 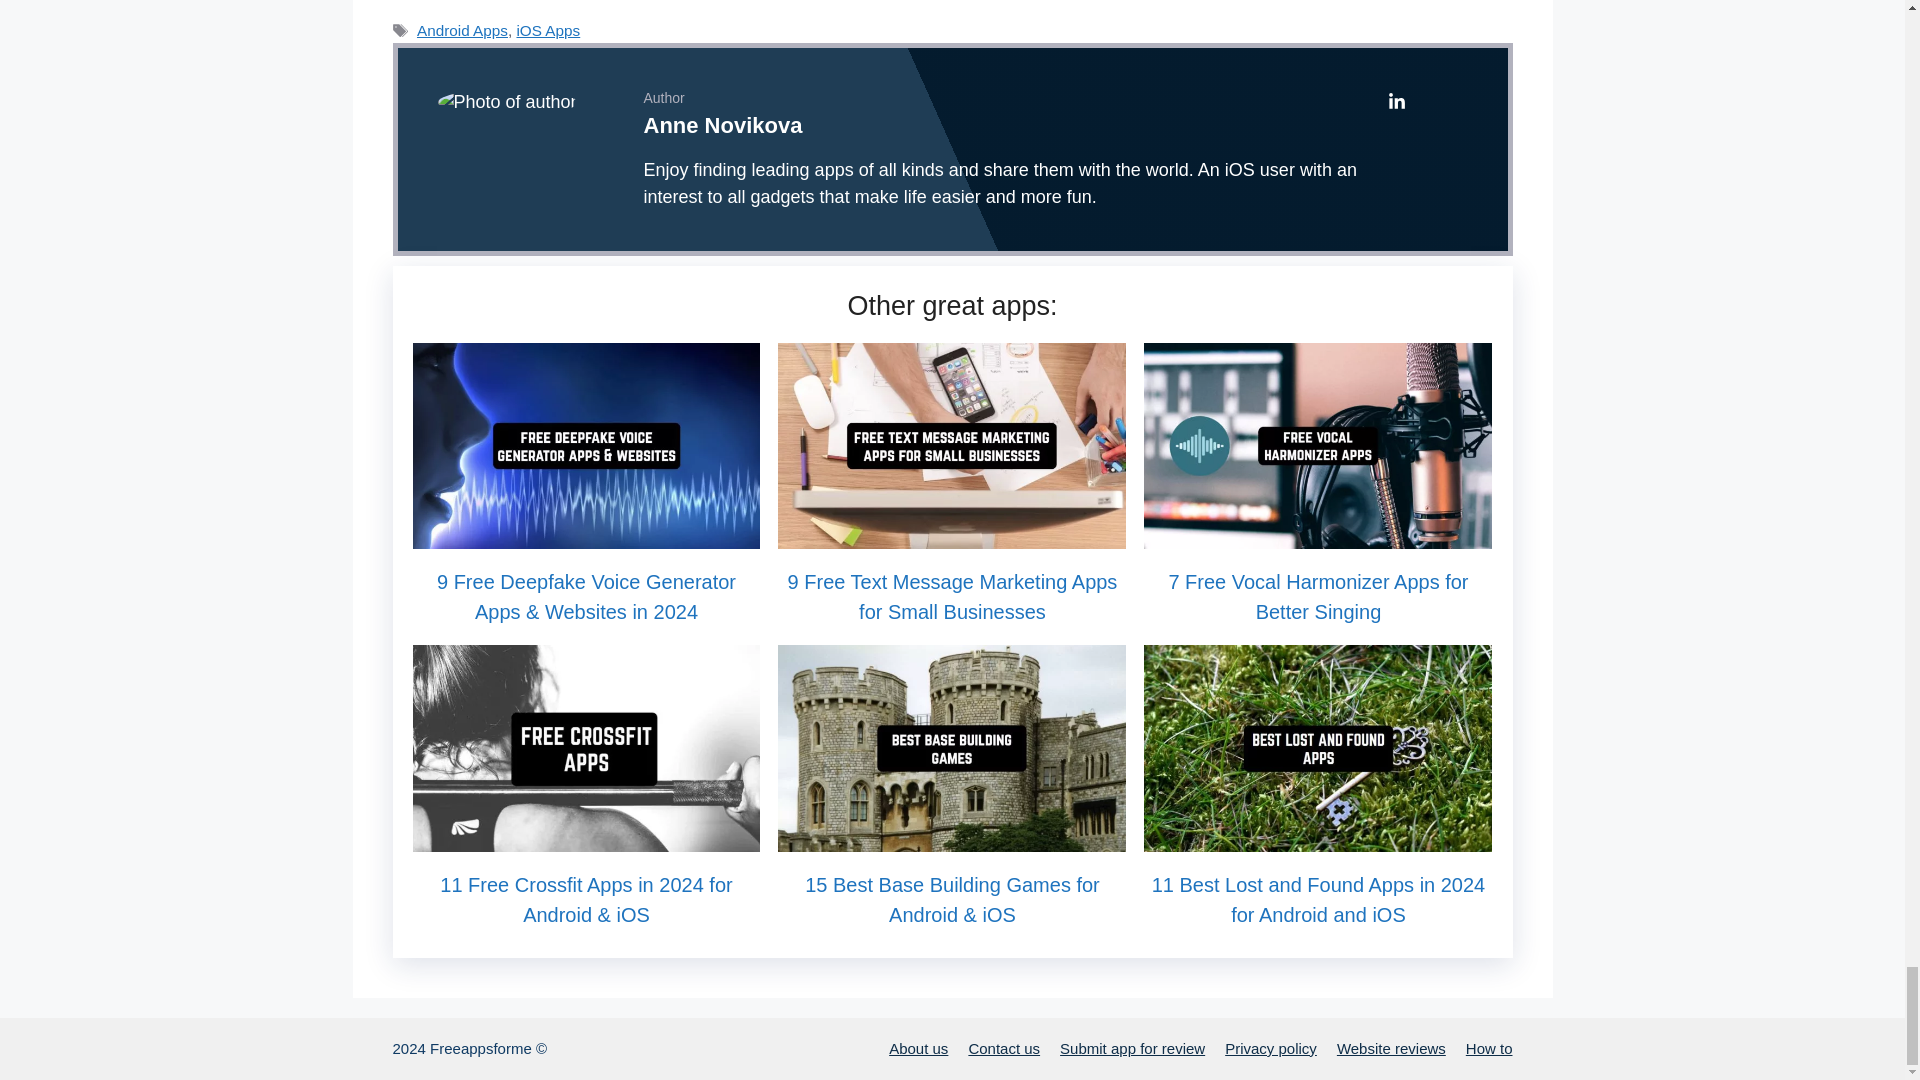 What do you see at coordinates (1318, 534) in the screenshot?
I see `7 Free Vocal Harmonizer Apps for Better Singing` at bounding box center [1318, 534].